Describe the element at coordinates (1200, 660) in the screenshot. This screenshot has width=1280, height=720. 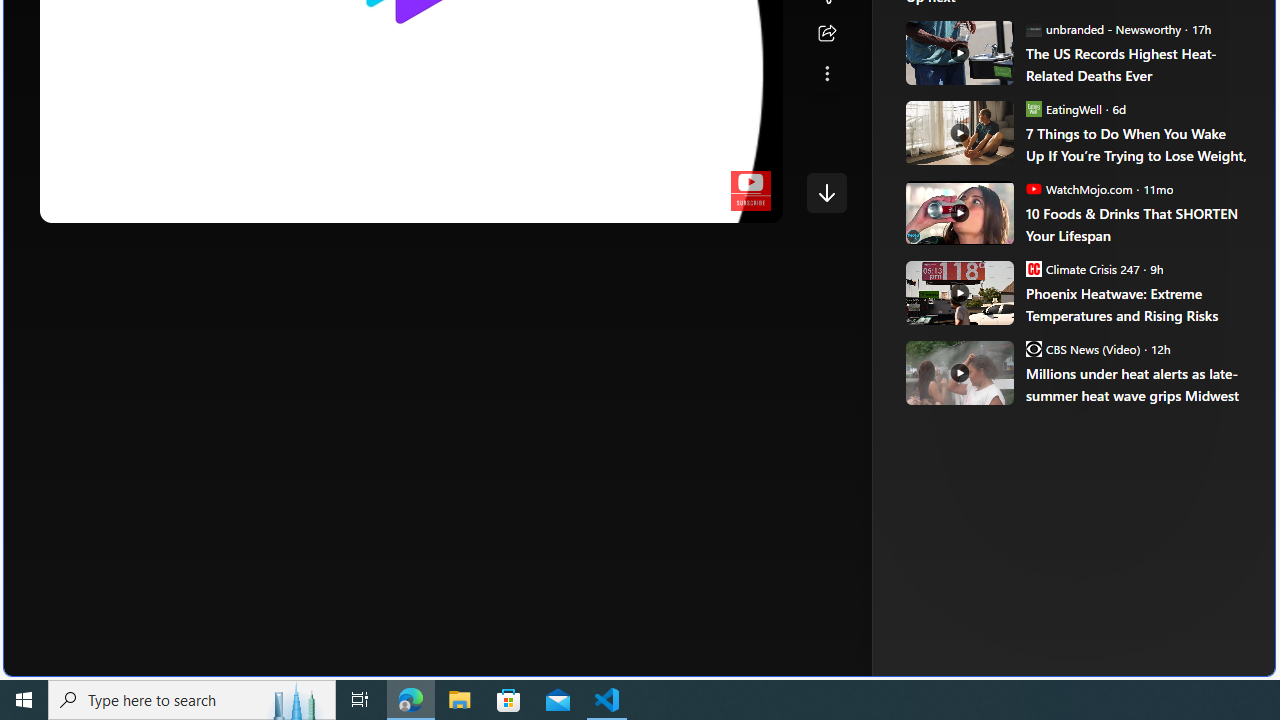
I see `Feedback` at that location.